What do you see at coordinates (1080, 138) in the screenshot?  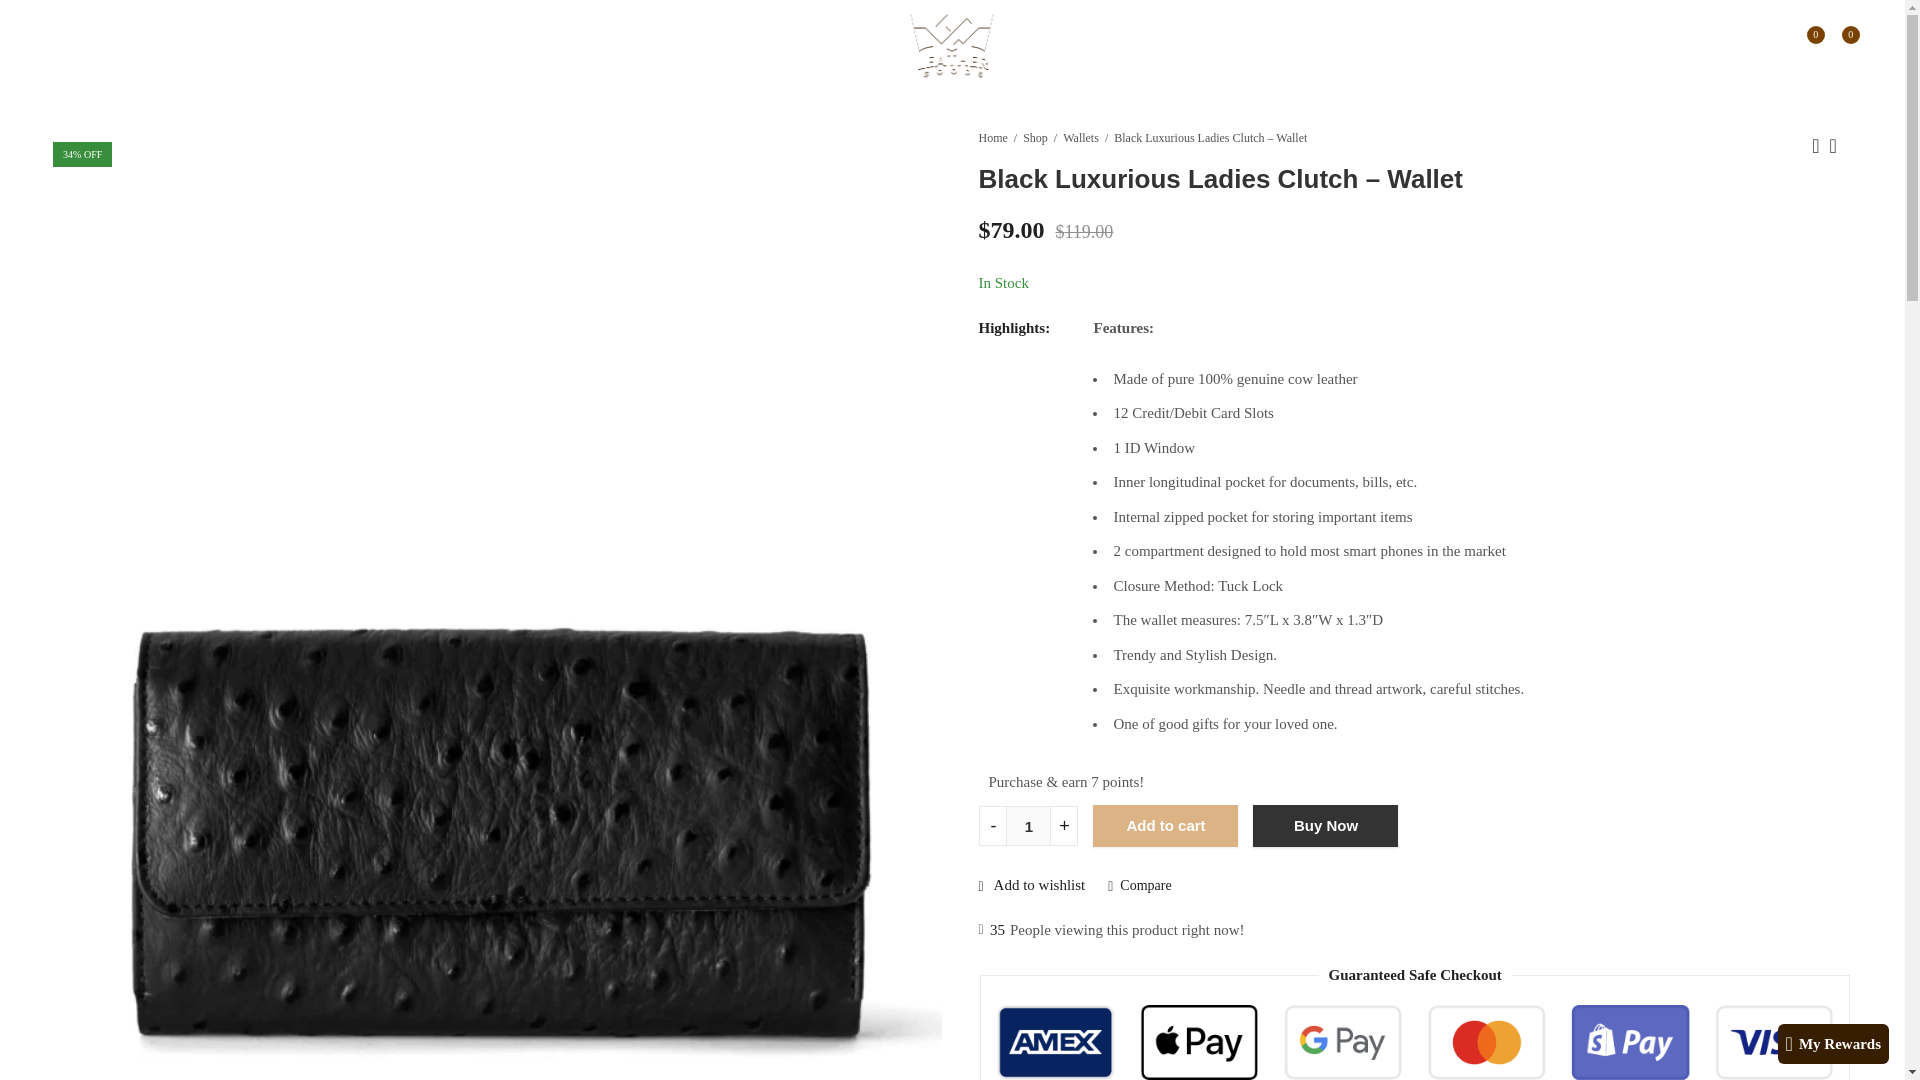 I see `Wallets` at bounding box center [1080, 138].